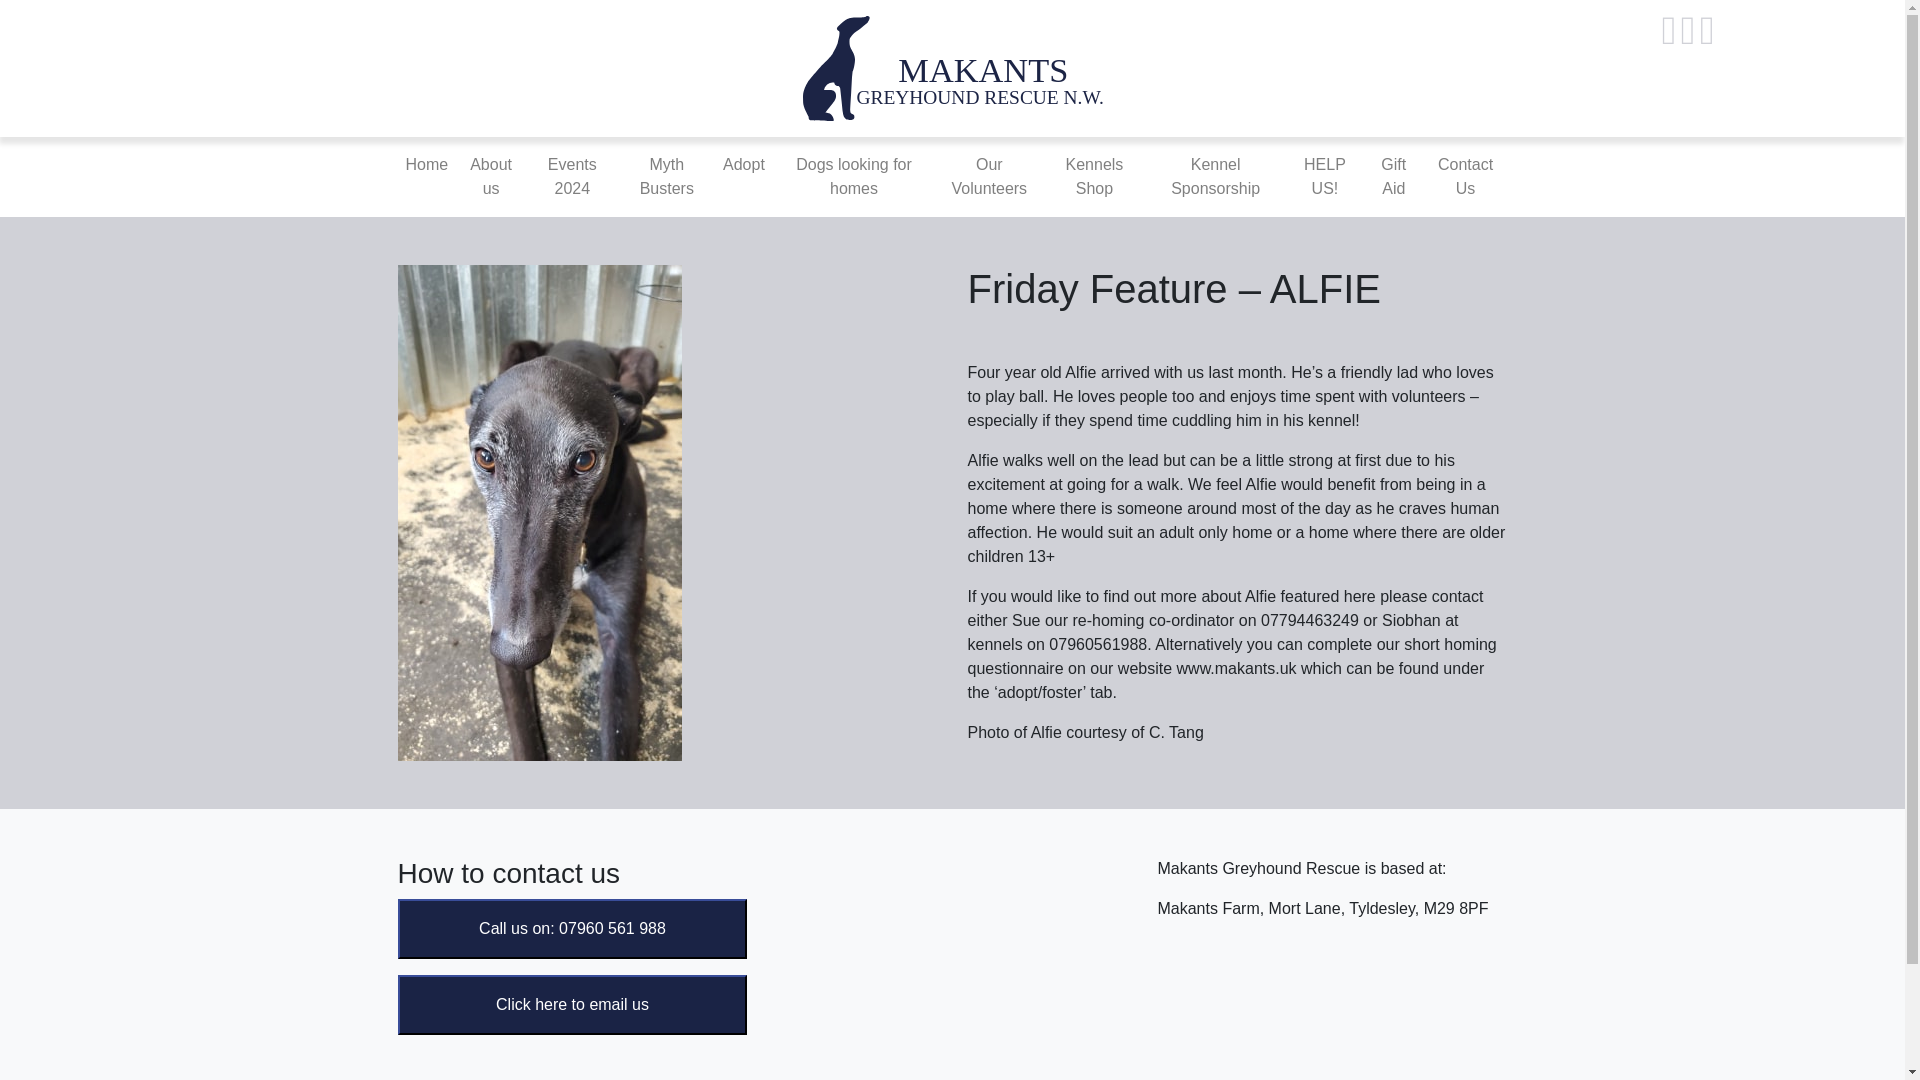  Describe the element at coordinates (988, 176) in the screenshot. I see `Our Volunteers` at that location.